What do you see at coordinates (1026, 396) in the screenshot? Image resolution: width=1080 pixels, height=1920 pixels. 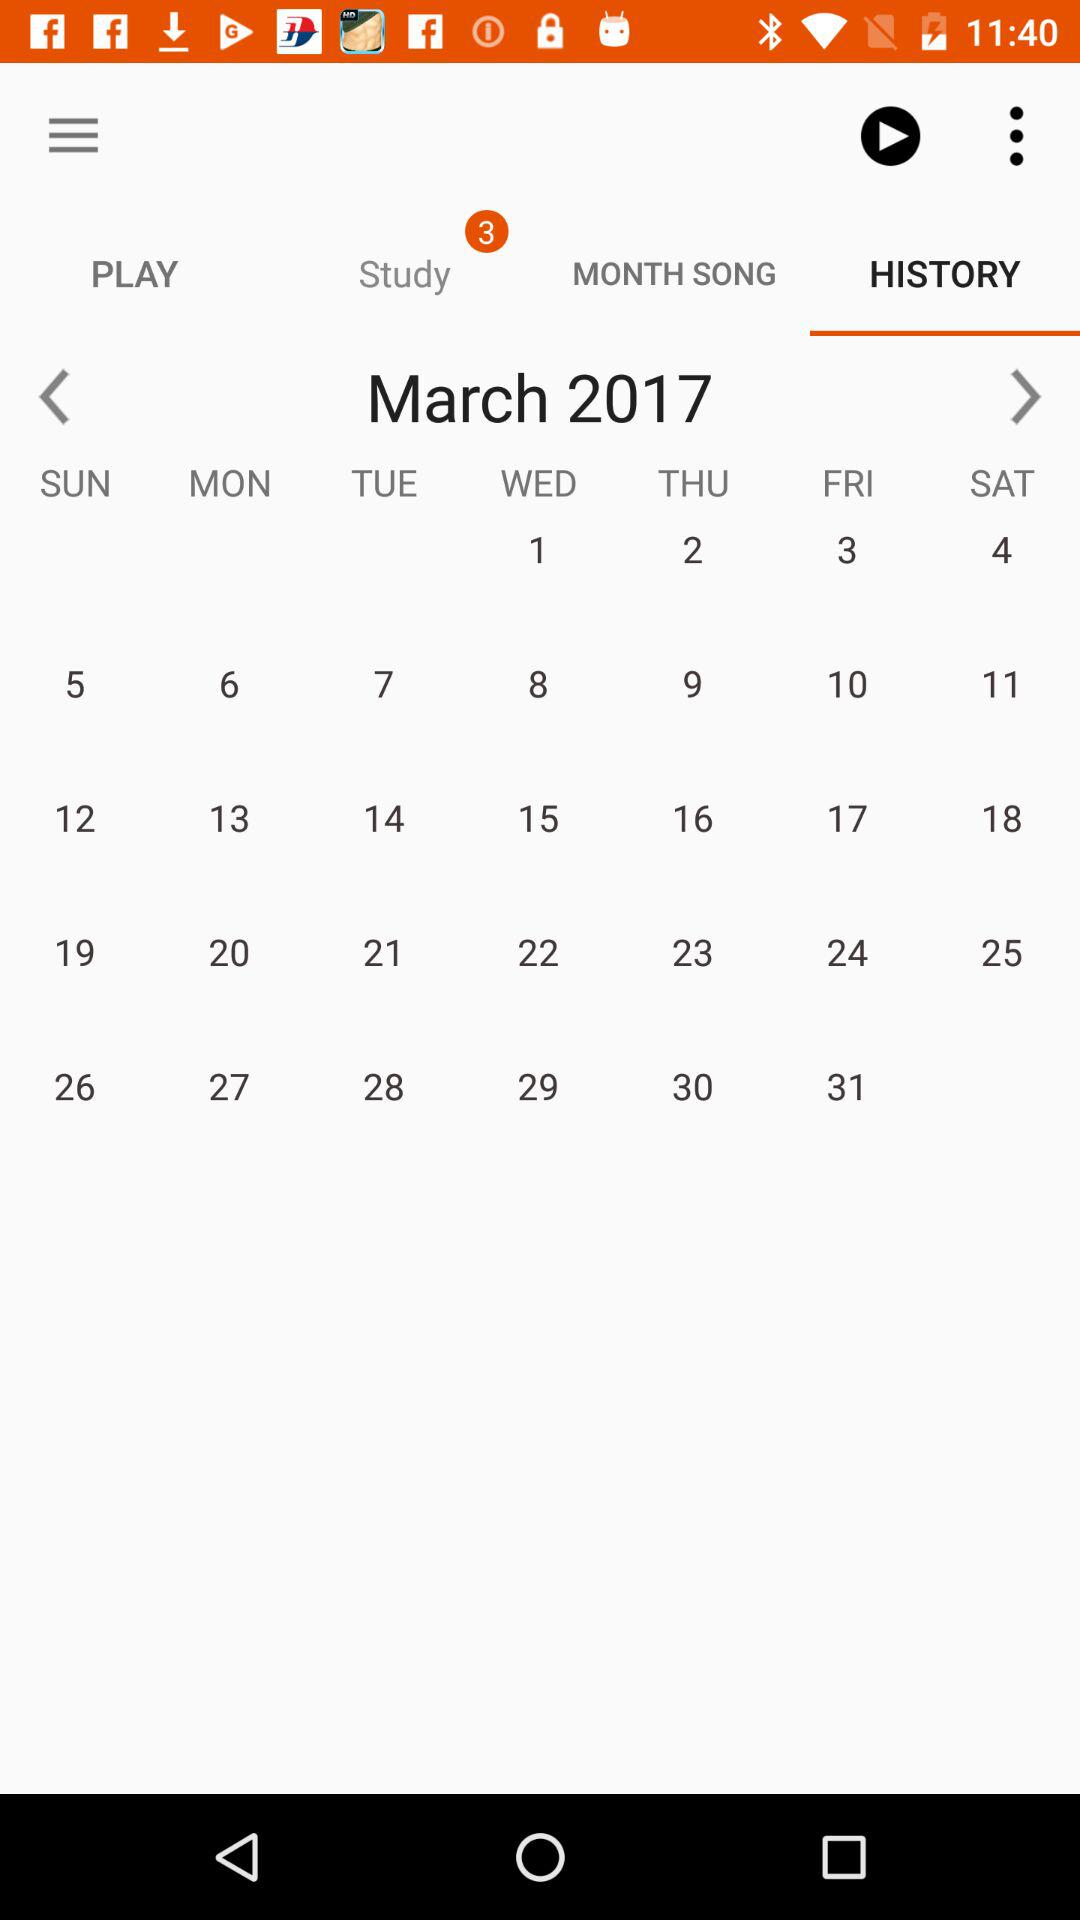 I see `go forward a month` at bounding box center [1026, 396].